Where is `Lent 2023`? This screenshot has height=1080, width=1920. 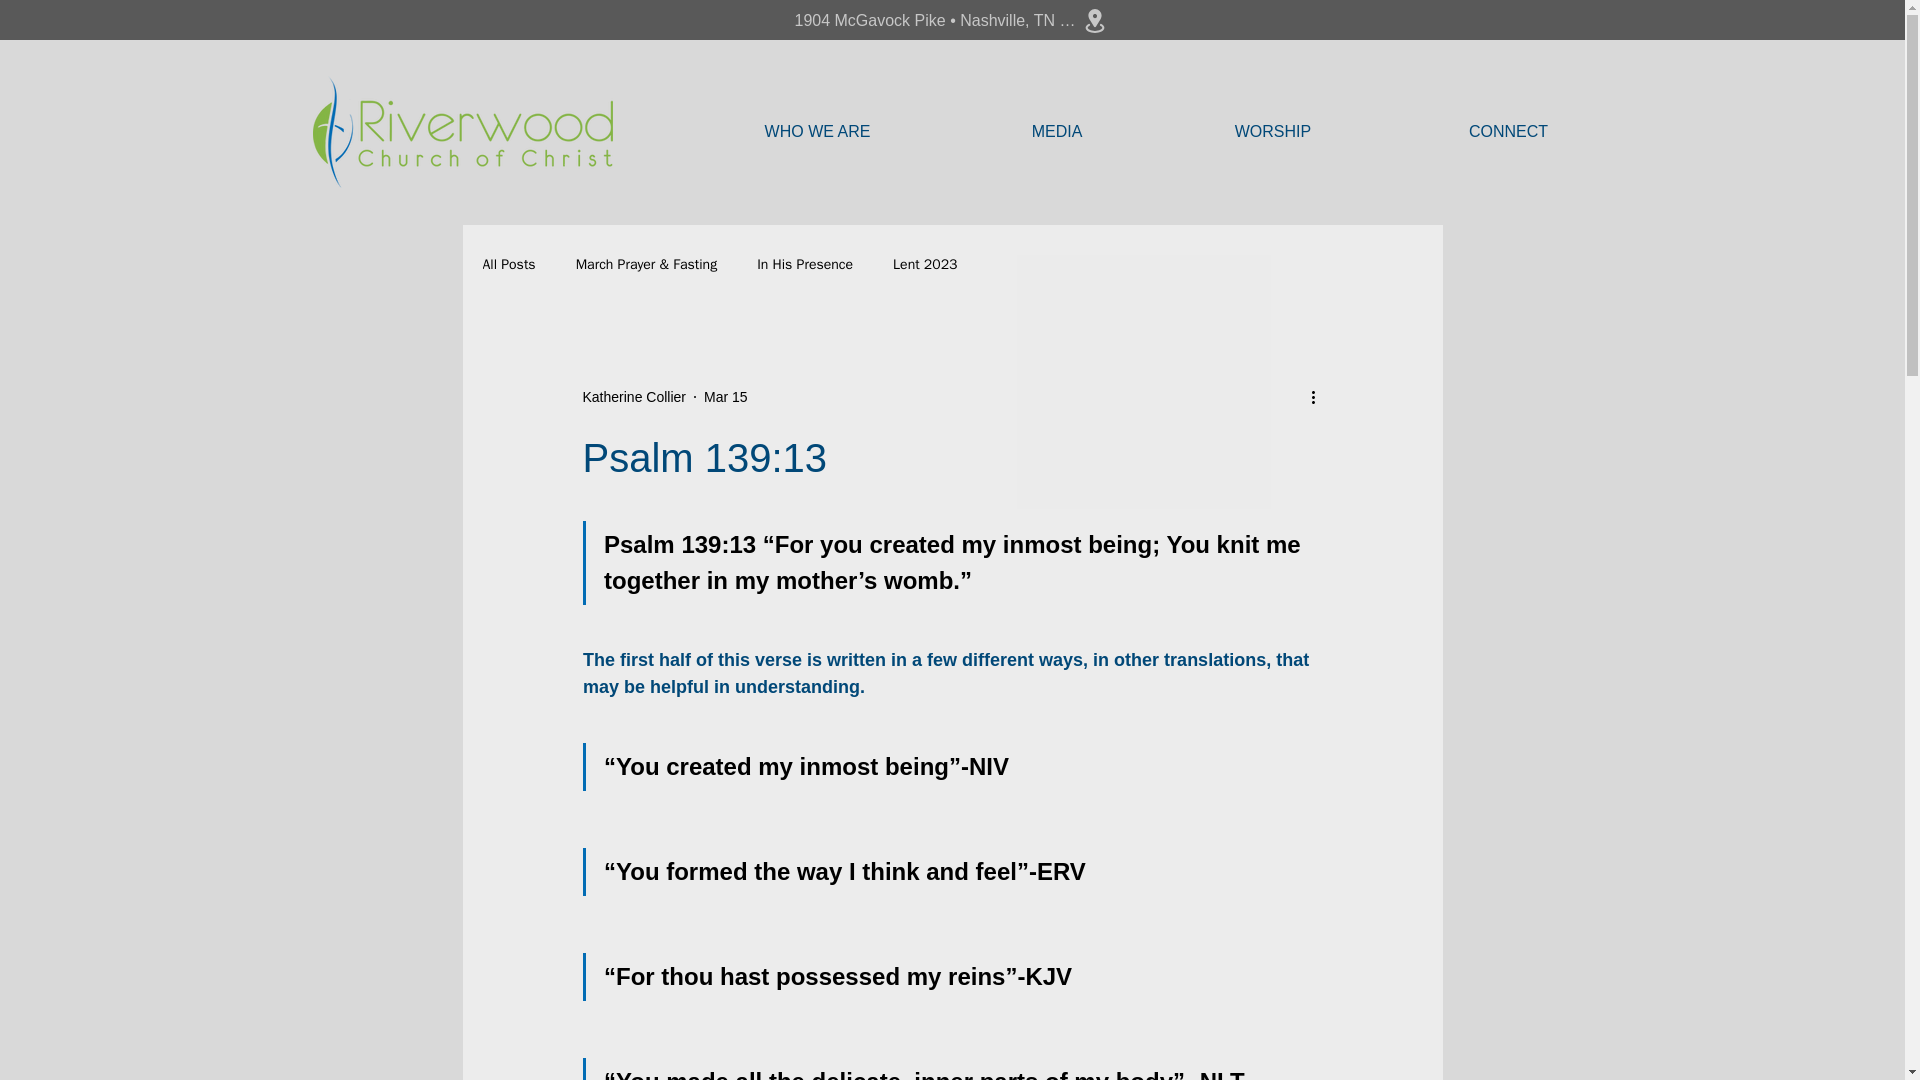 Lent 2023 is located at coordinates (924, 264).